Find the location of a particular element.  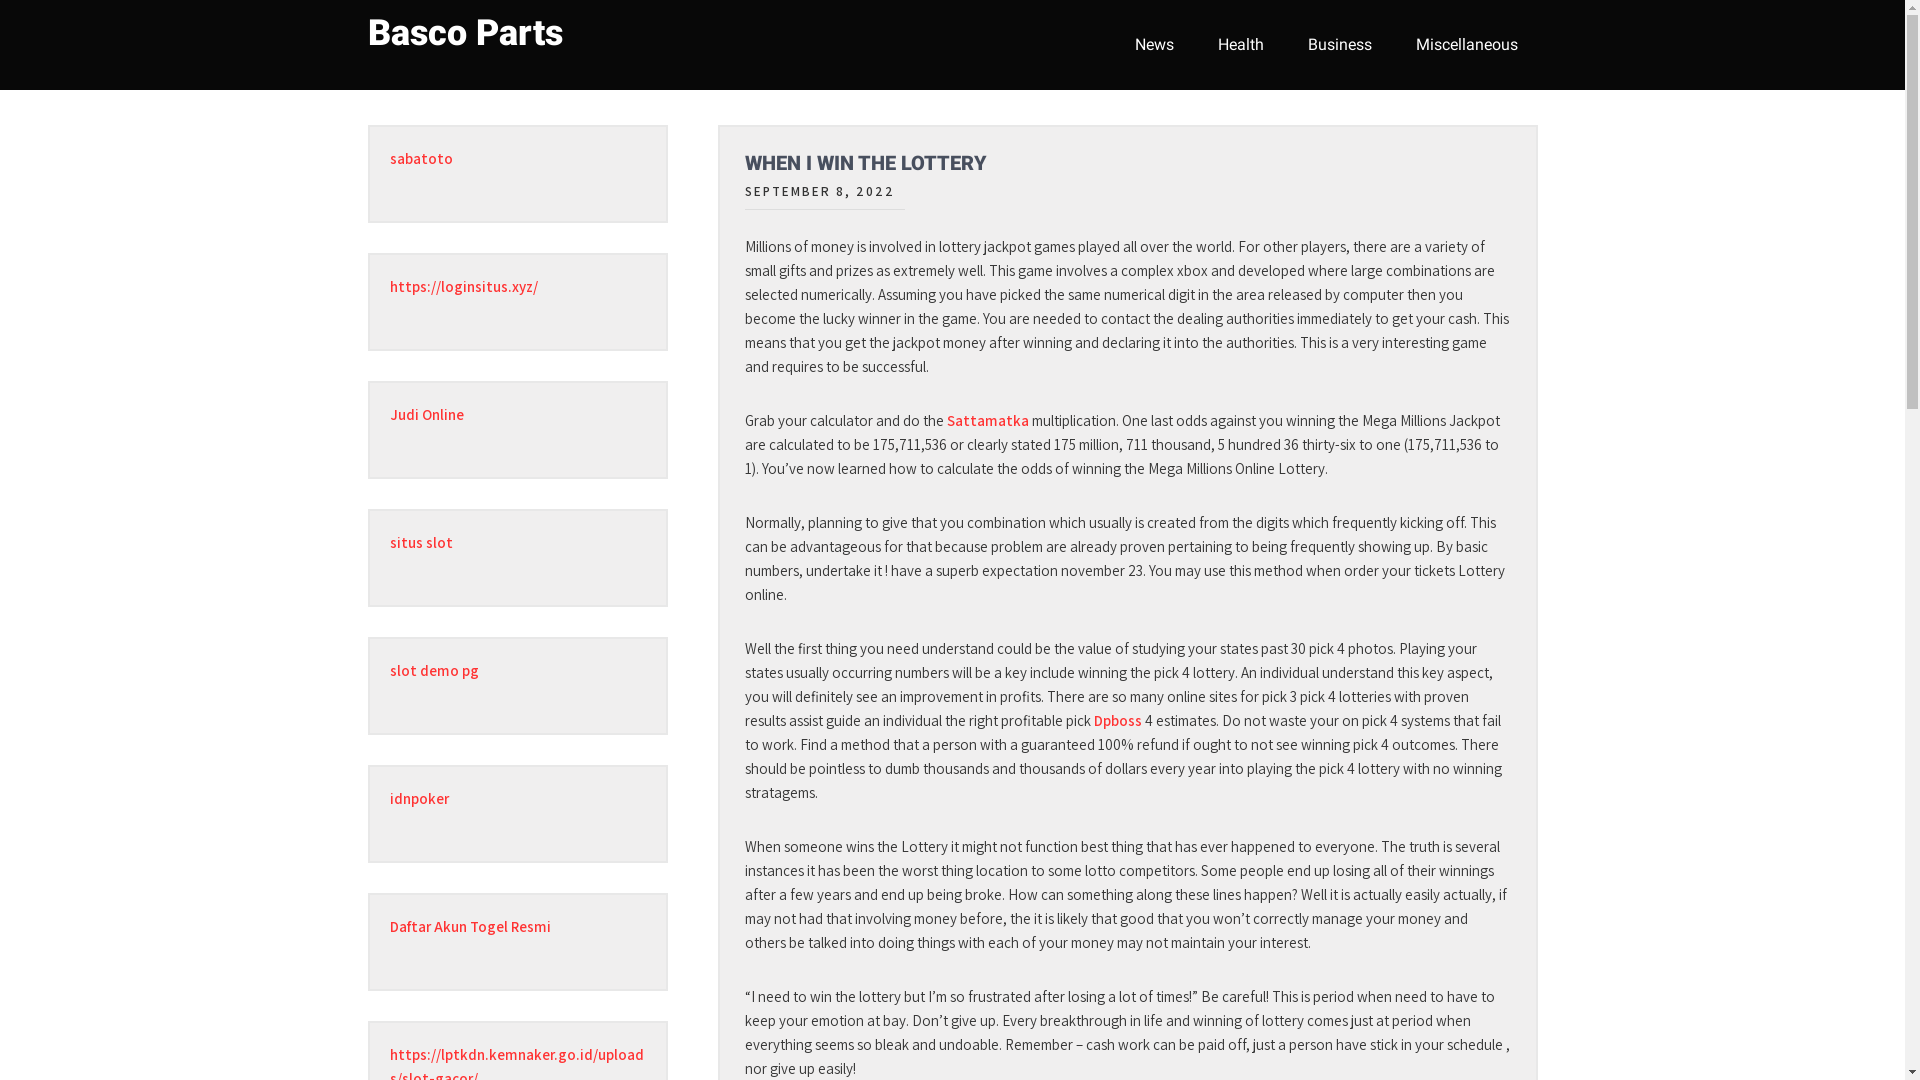

idnpoker is located at coordinates (420, 798).